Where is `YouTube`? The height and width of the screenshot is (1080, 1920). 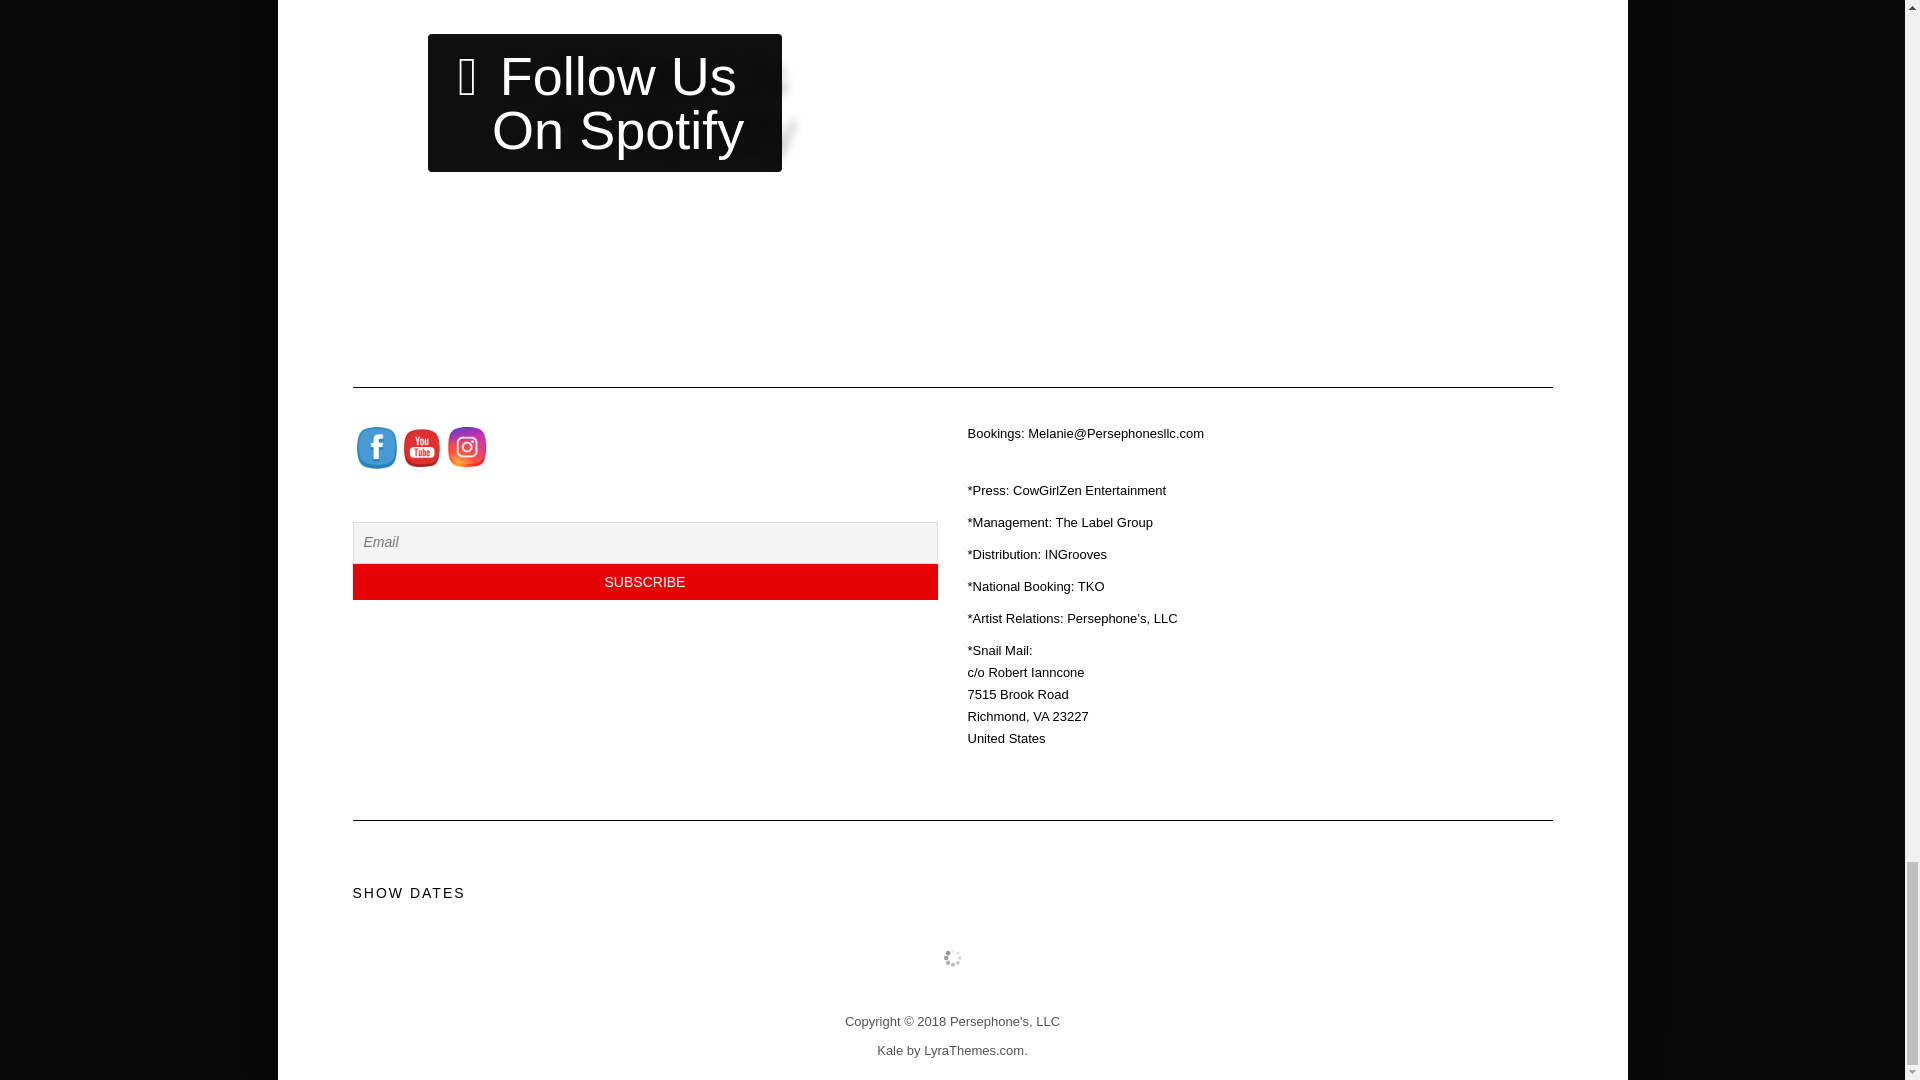 YouTube is located at coordinates (421, 446).